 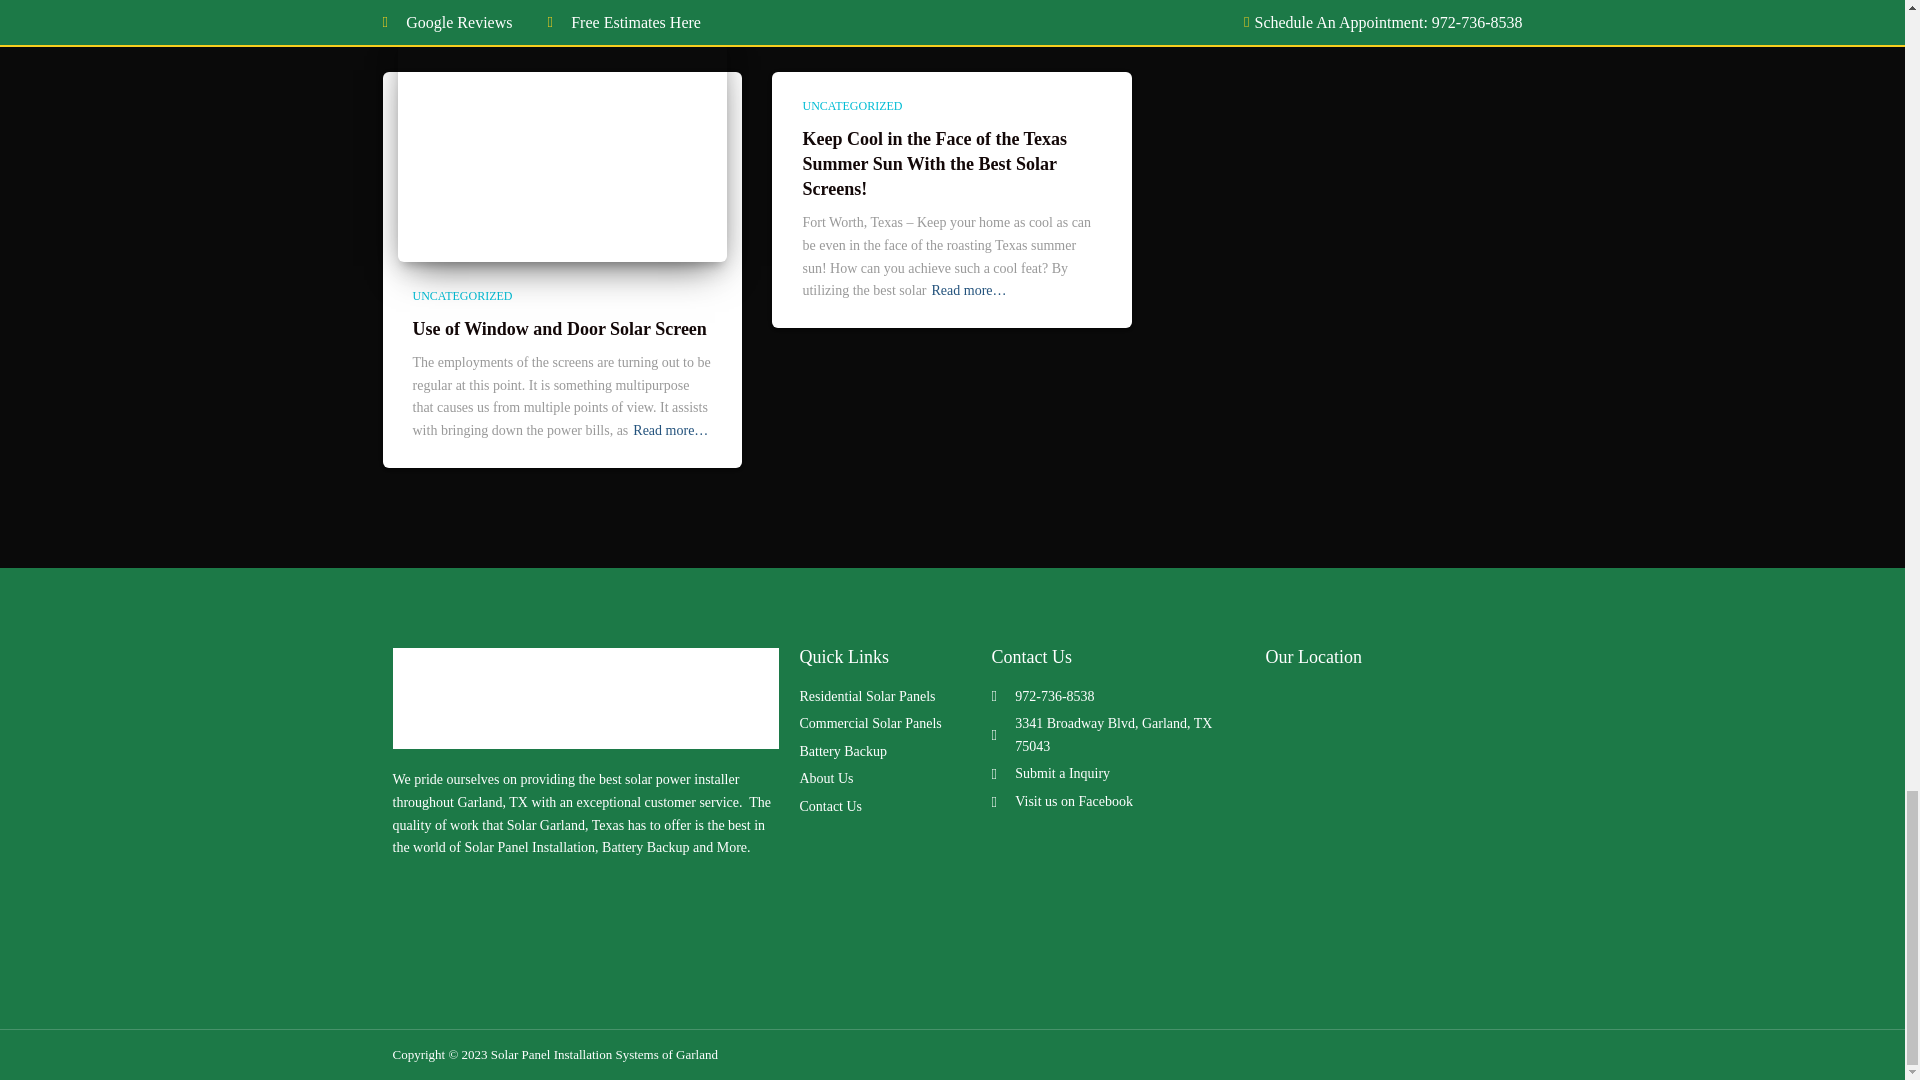 What do you see at coordinates (559, 328) in the screenshot?
I see `Use of Window and Door Solar Screen` at bounding box center [559, 328].